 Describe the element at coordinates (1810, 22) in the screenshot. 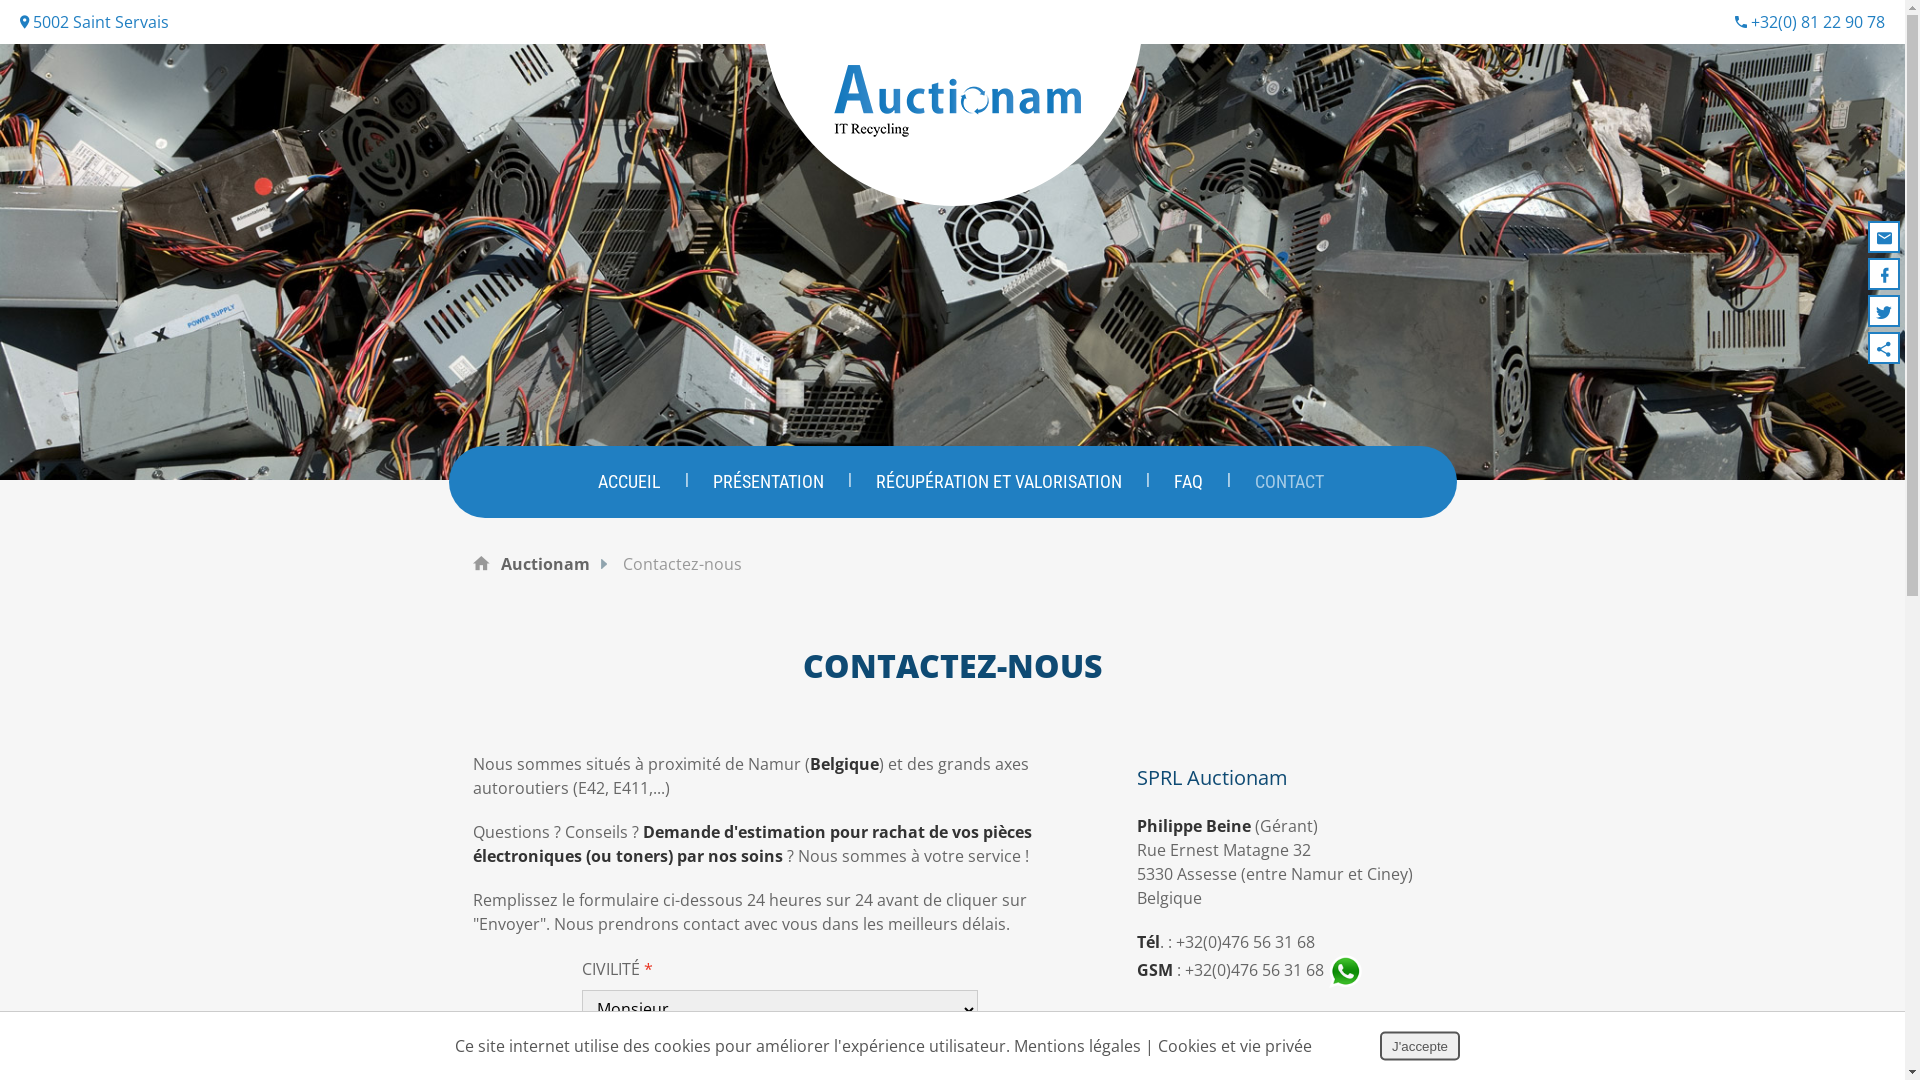

I see `+32(0) 81 22 90 78` at that location.